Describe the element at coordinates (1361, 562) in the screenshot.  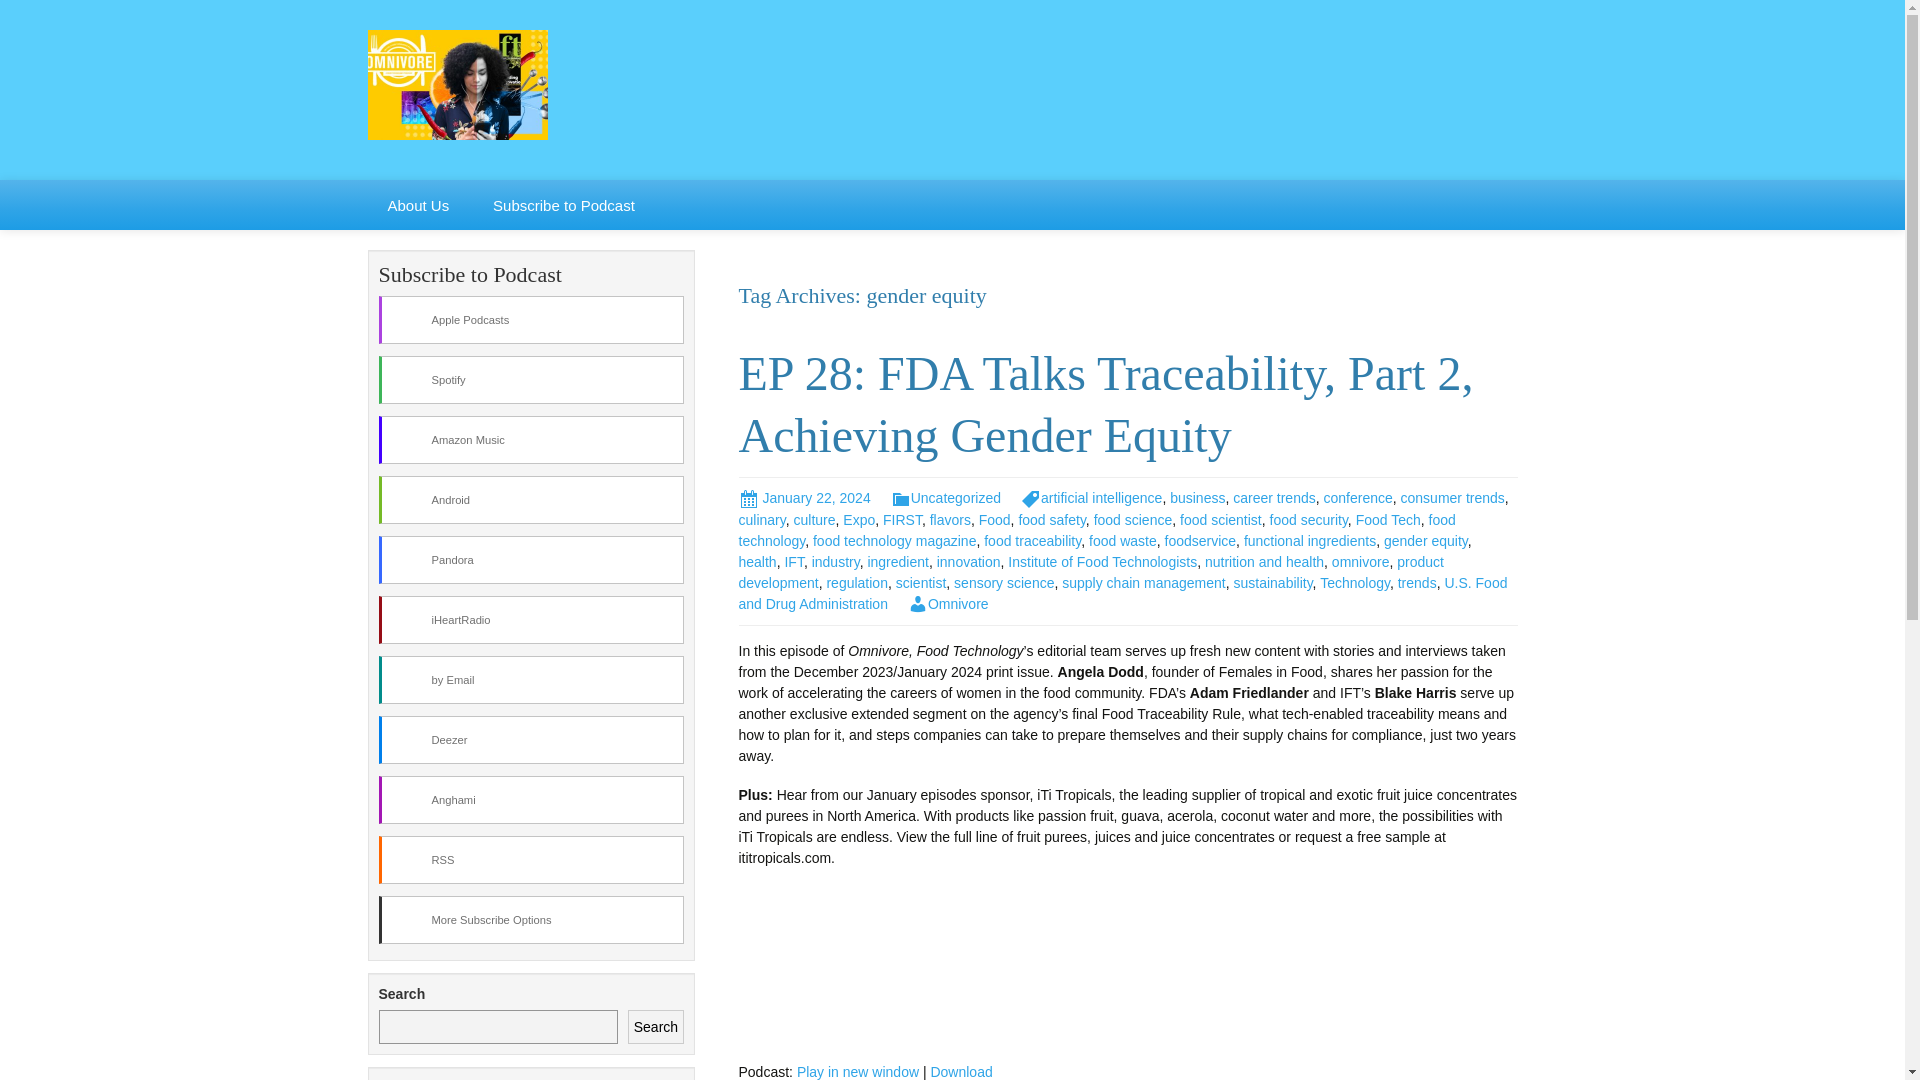
I see `omnivore` at that location.